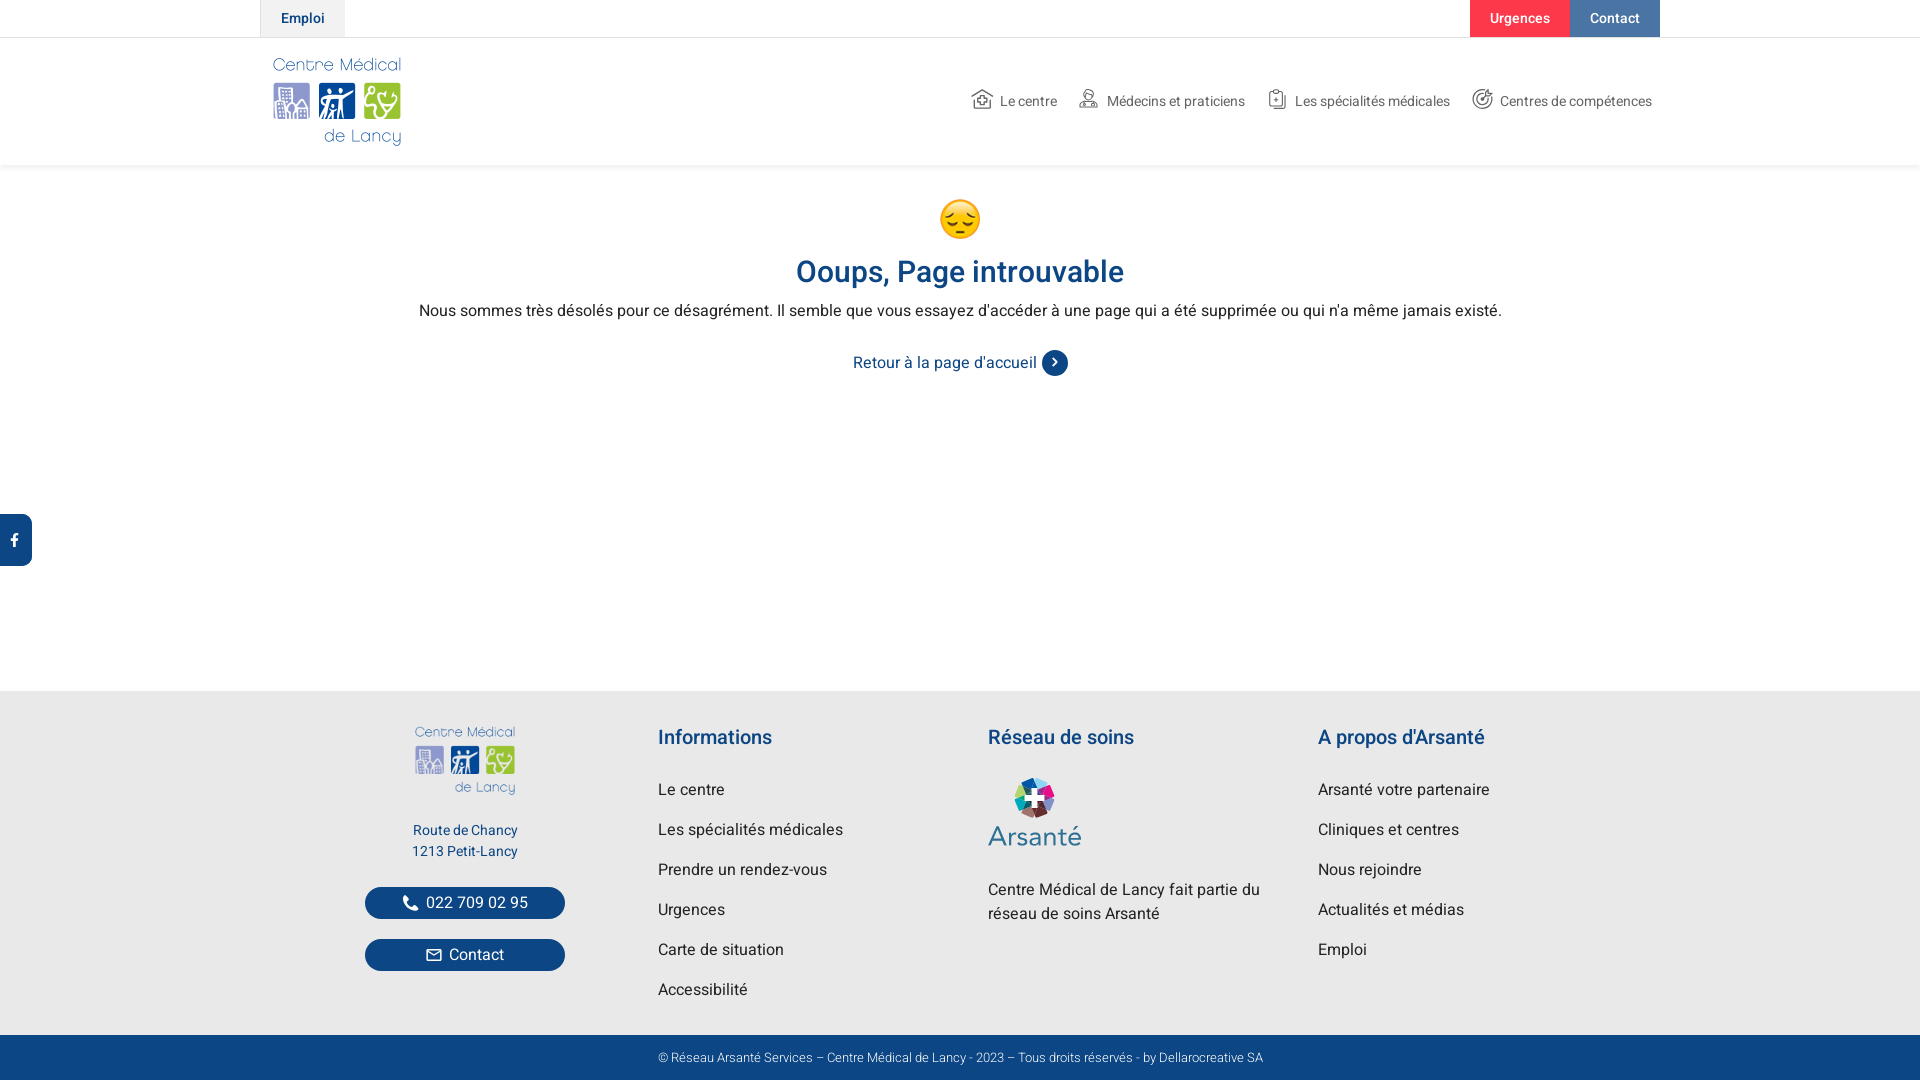  What do you see at coordinates (1388, 830) in the screenshot?
I see `Cliniques et centres` at bounding box center [1388, 830].